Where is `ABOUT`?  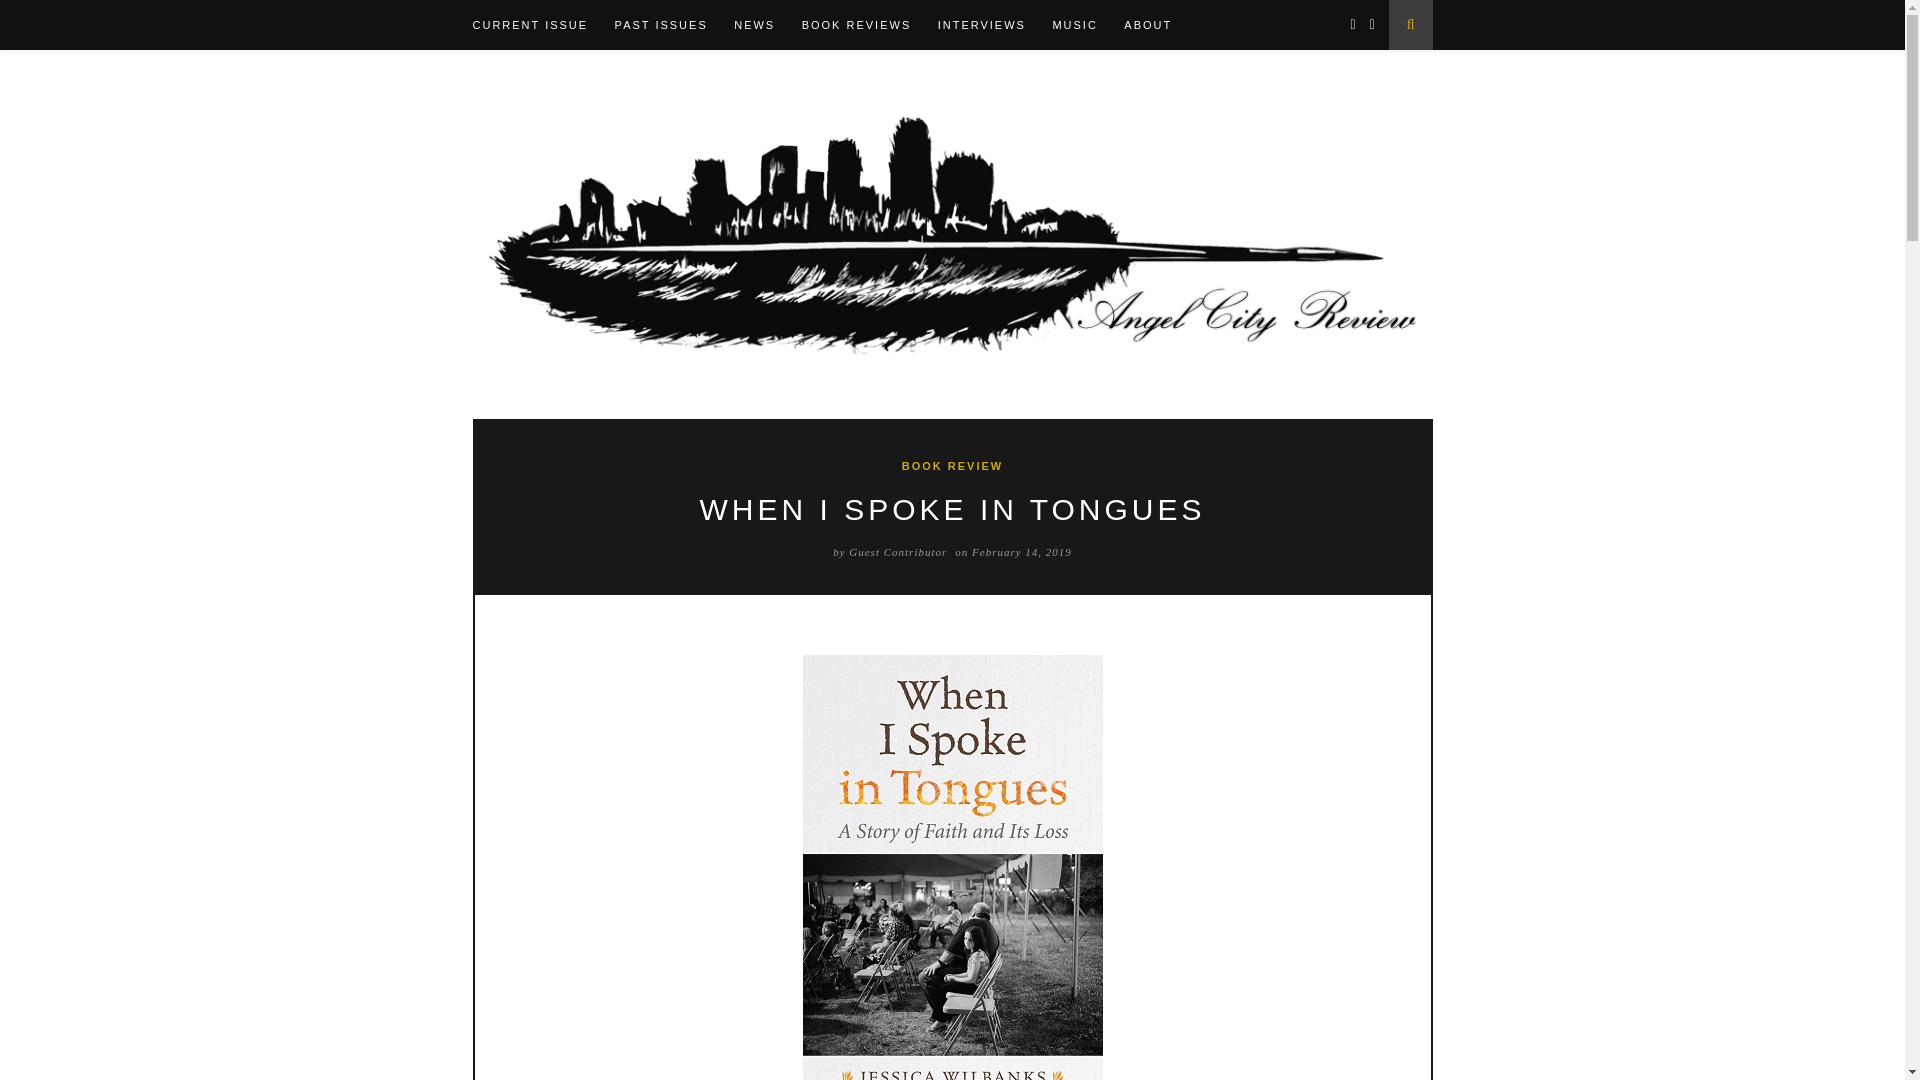
ABOUT is located at coordinates (1158, 24).